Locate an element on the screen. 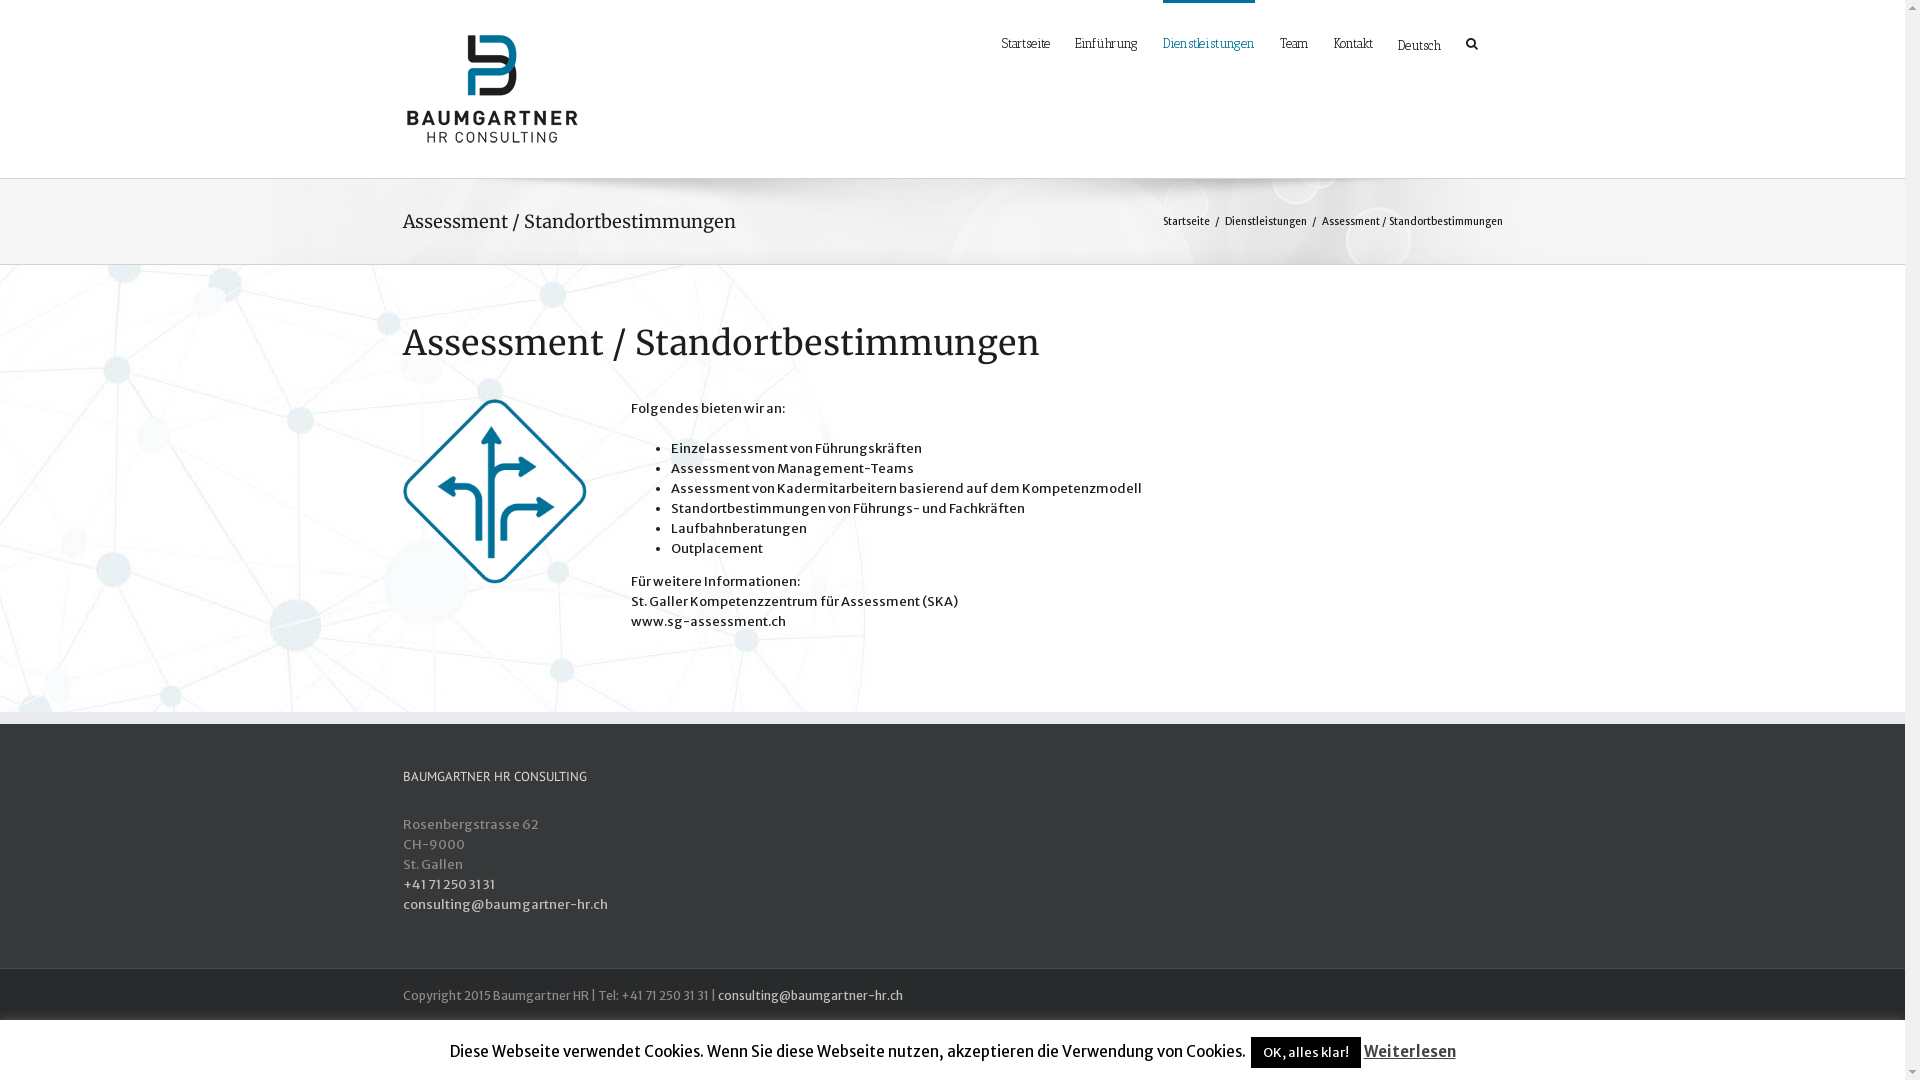 The height and width of the screenshot is (1080, 1920). Startseite is located at coordinates (1186, 222).